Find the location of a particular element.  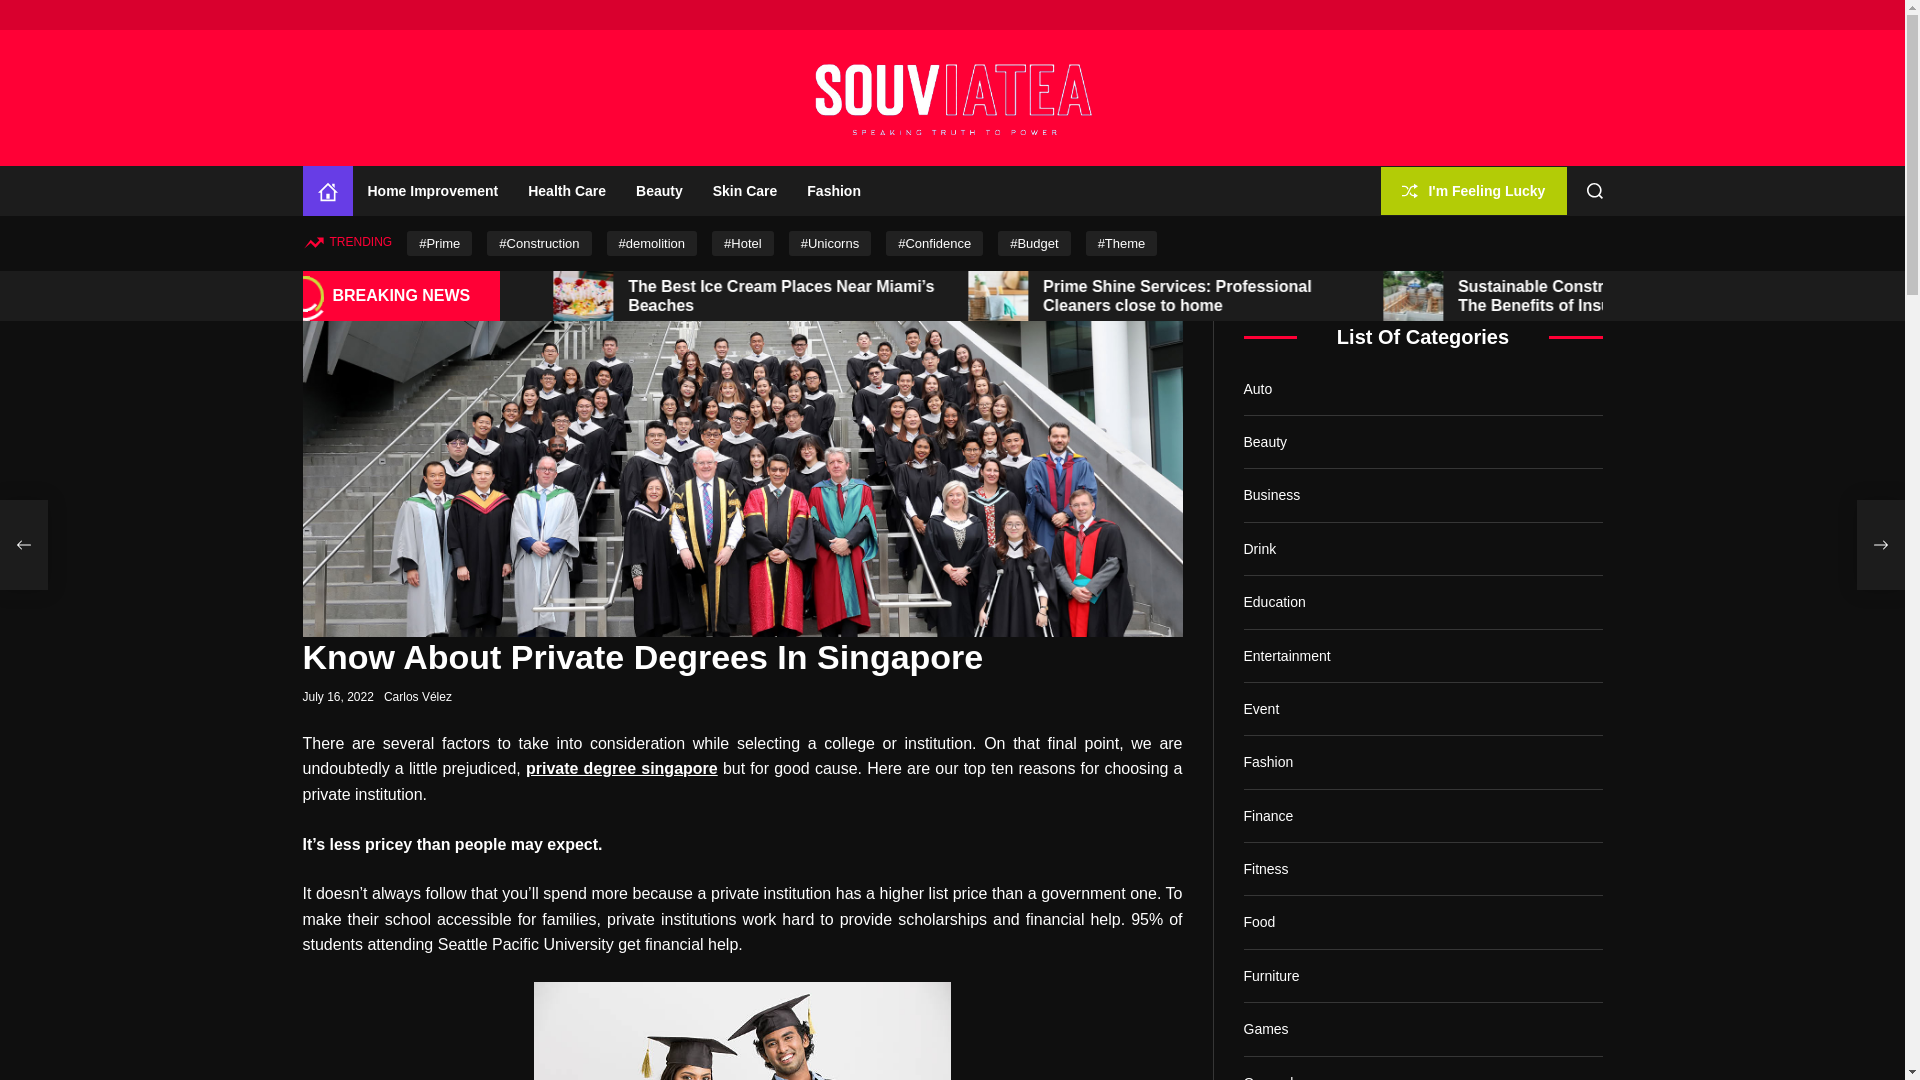

Beauty is located at coordinates (659, 191).